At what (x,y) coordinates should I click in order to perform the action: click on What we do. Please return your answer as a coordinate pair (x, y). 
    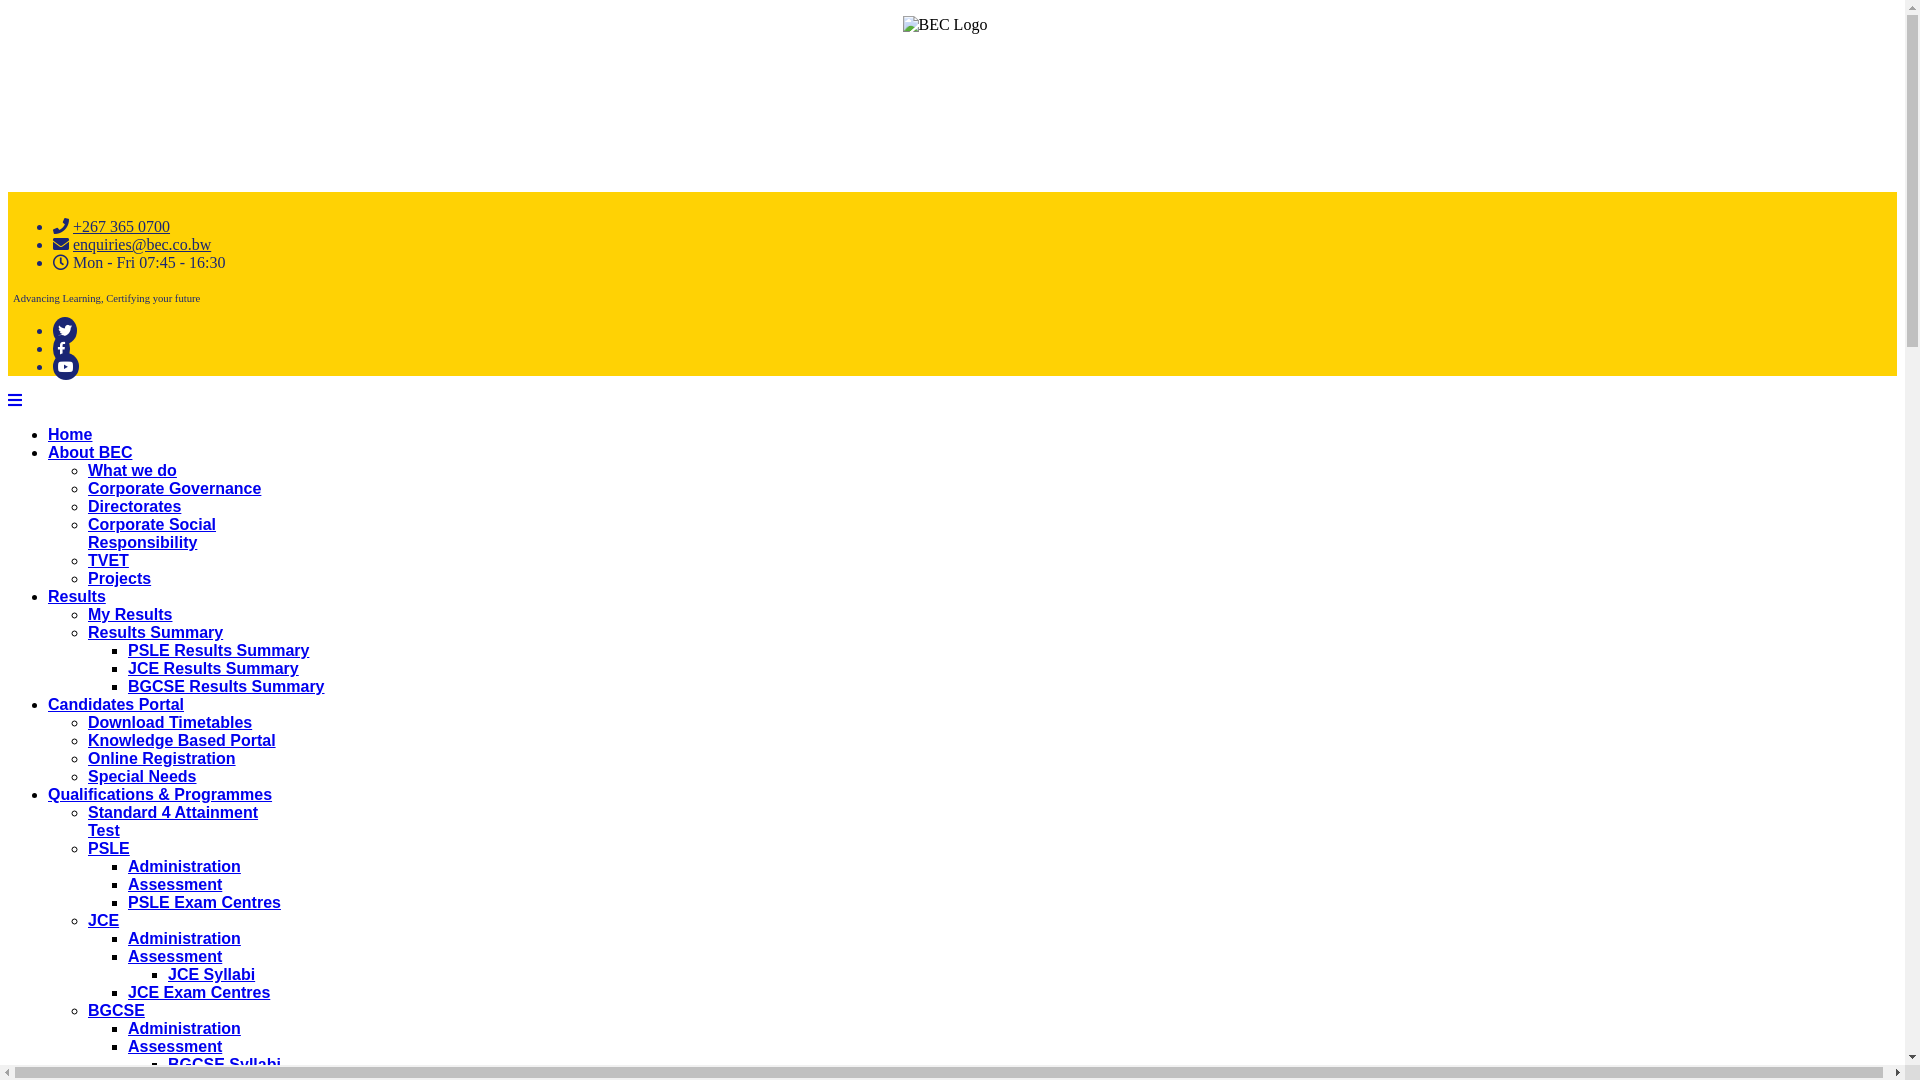
    Looking at the image, I should click on (132, 470).